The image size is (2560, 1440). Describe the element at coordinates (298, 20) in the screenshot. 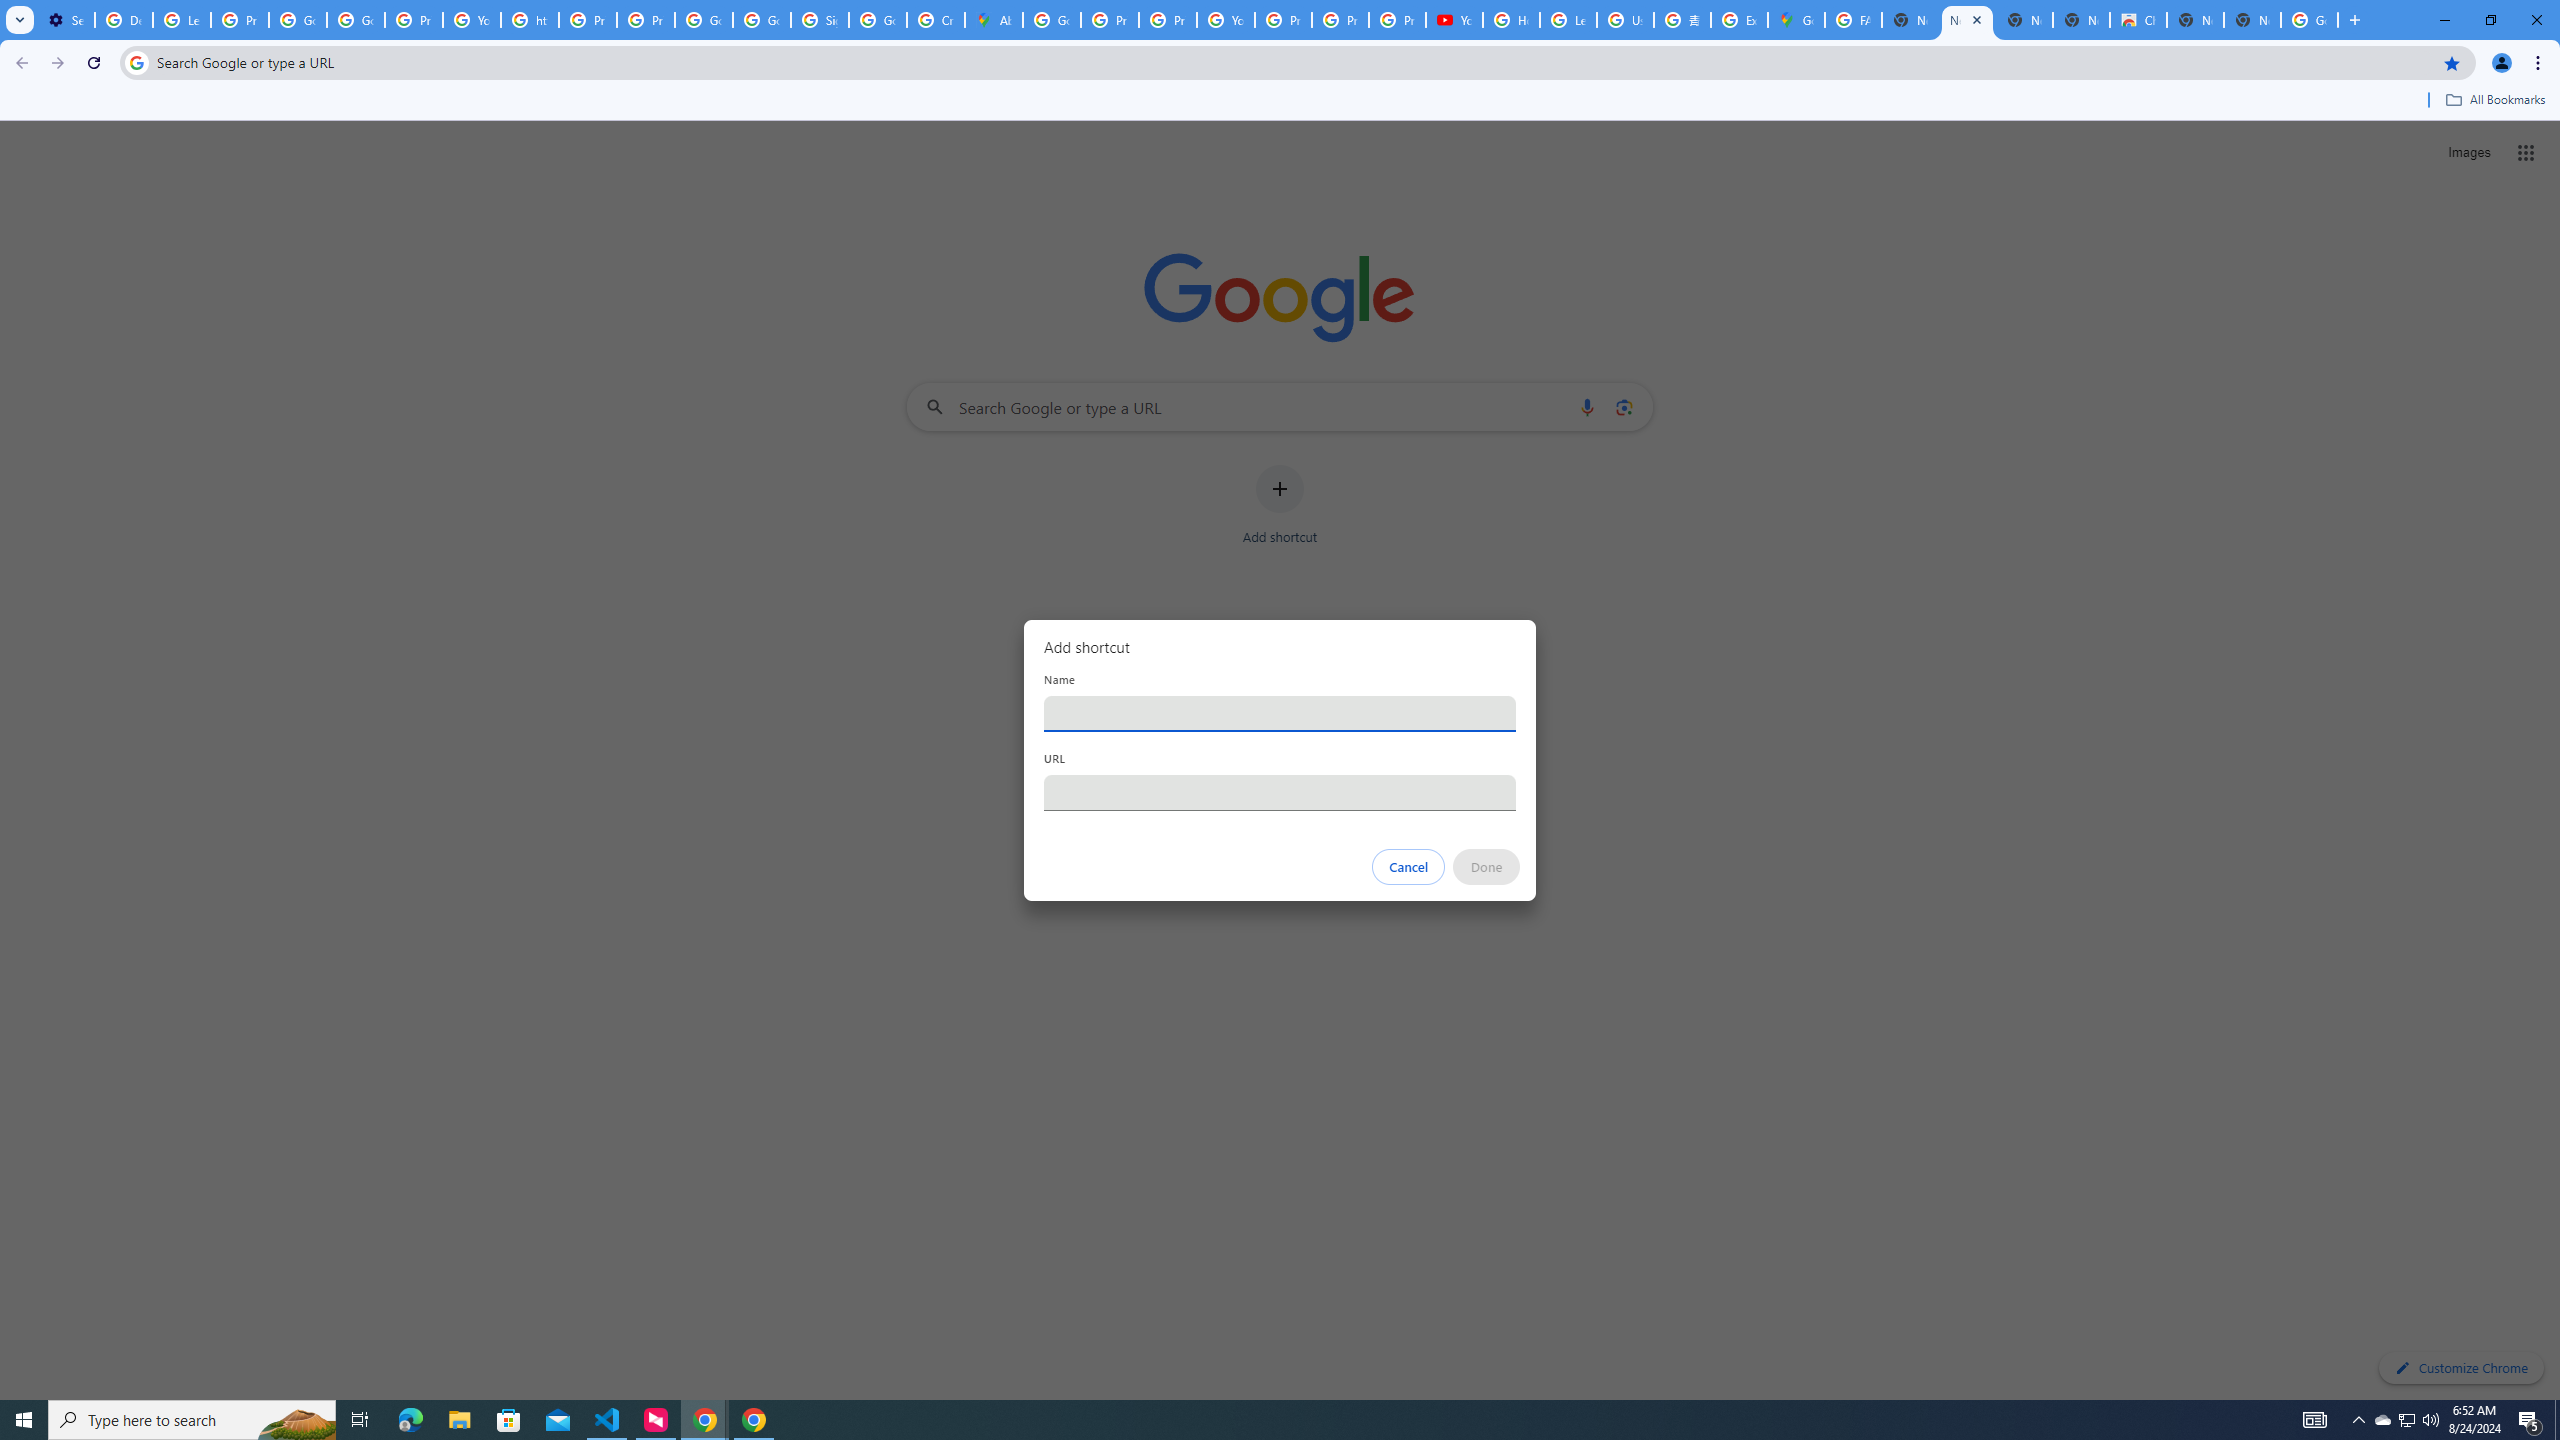

I see `Google Account Help` at that location.